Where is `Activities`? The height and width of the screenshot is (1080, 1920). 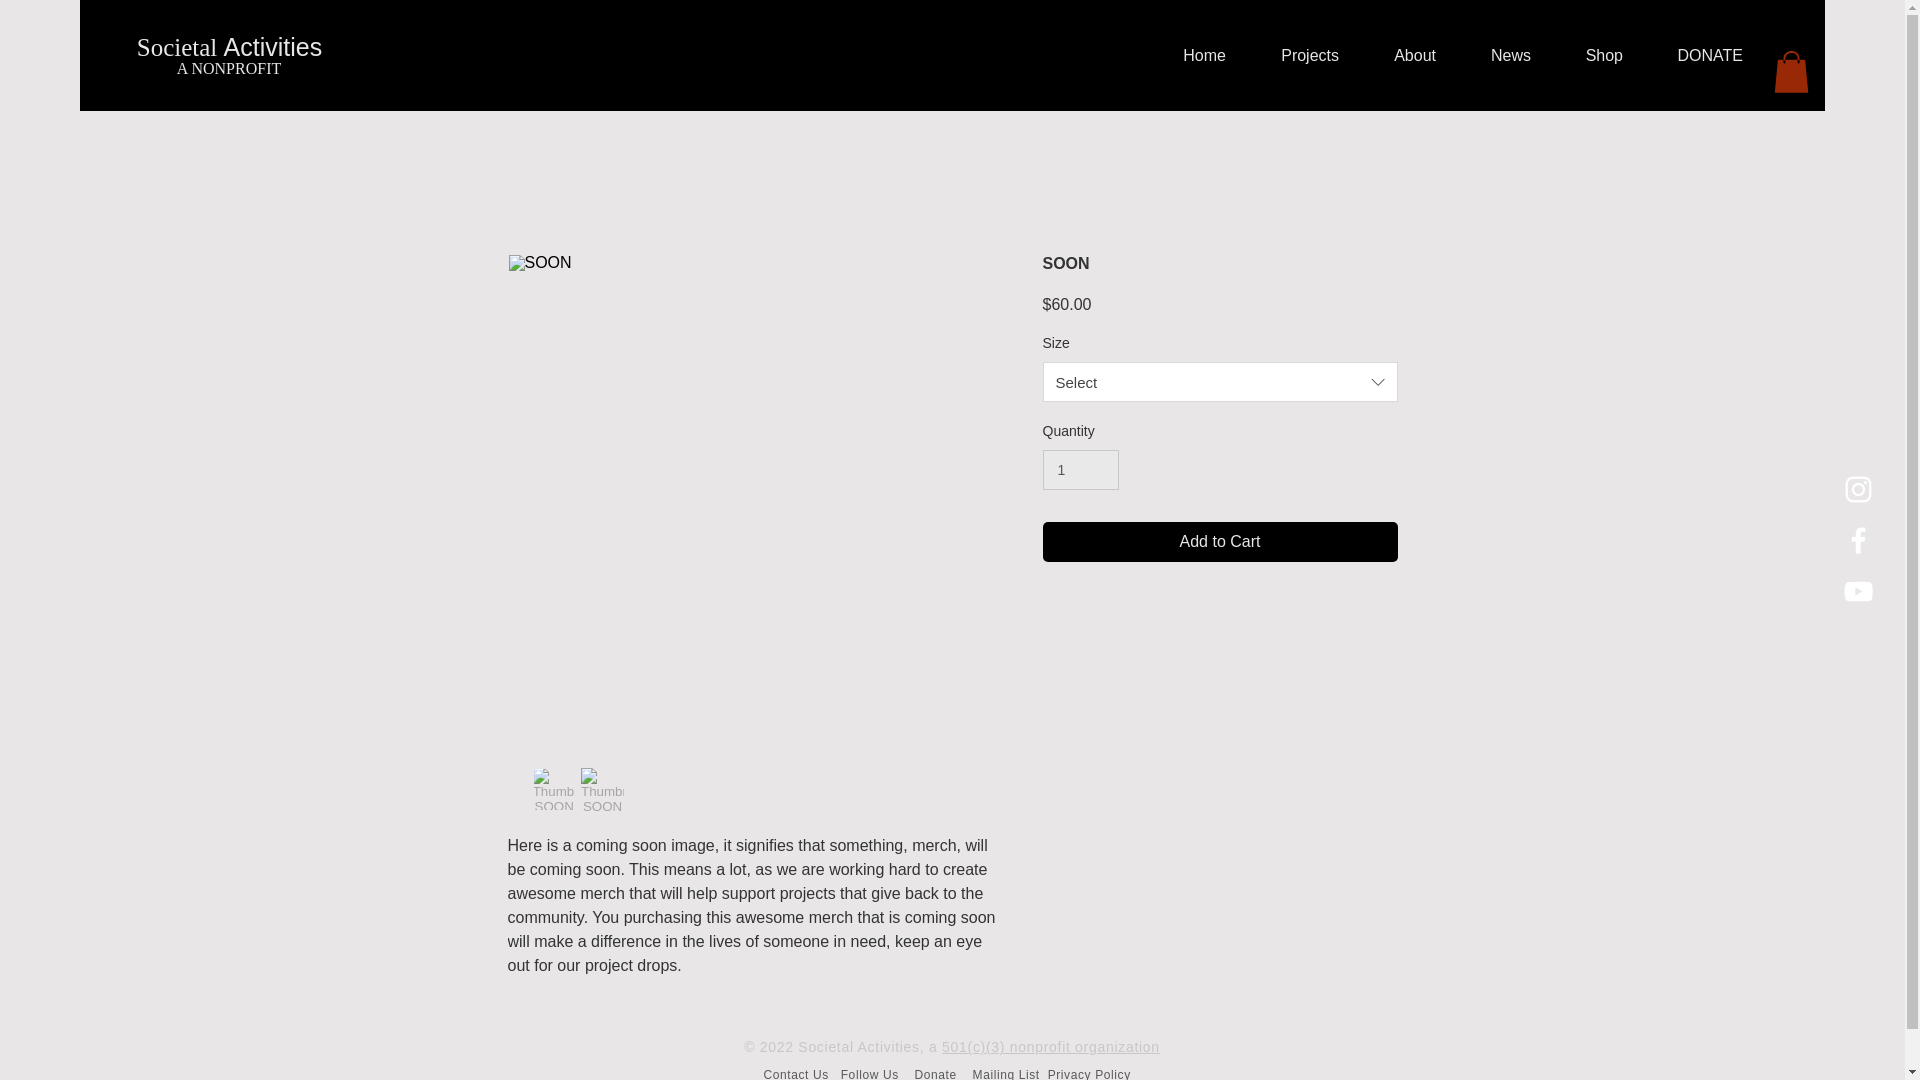
Activities is located at coordinates (273, 46).